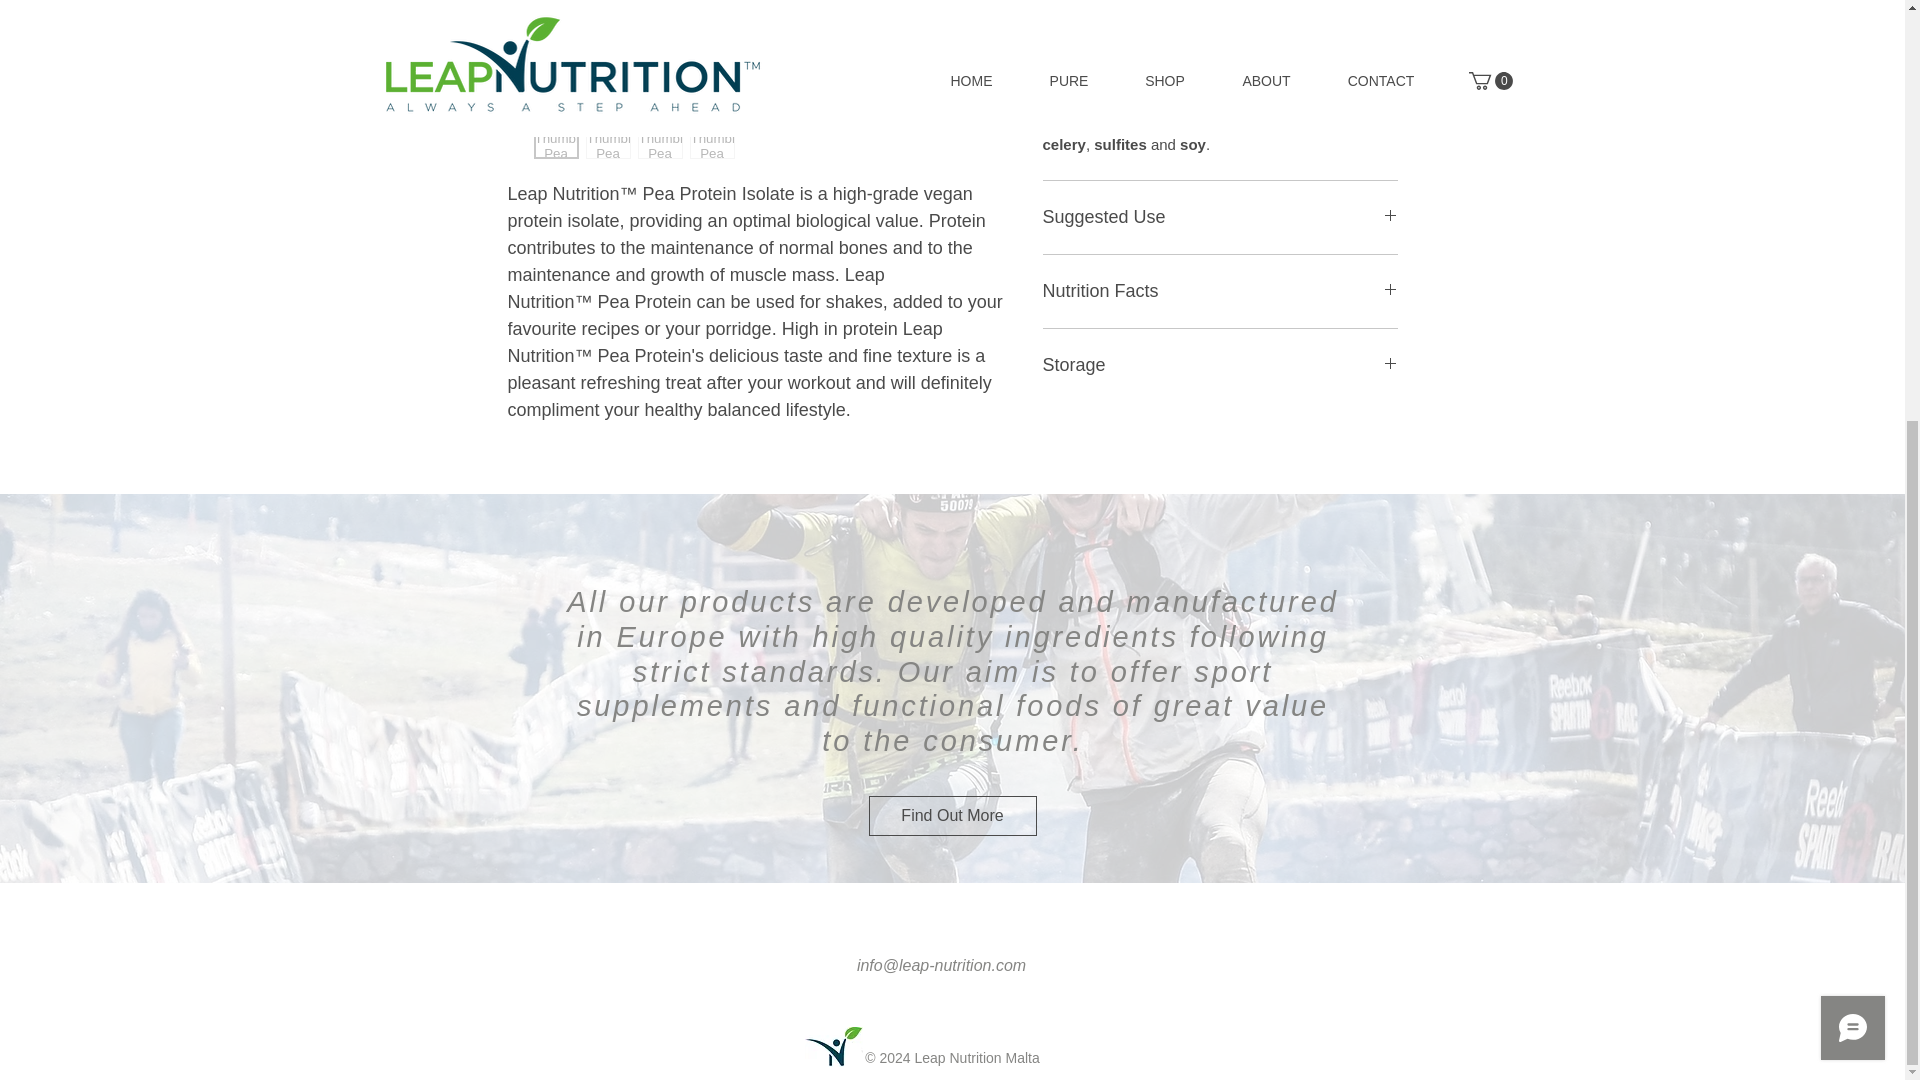  I want to click on Storage, so click(1220, 366).